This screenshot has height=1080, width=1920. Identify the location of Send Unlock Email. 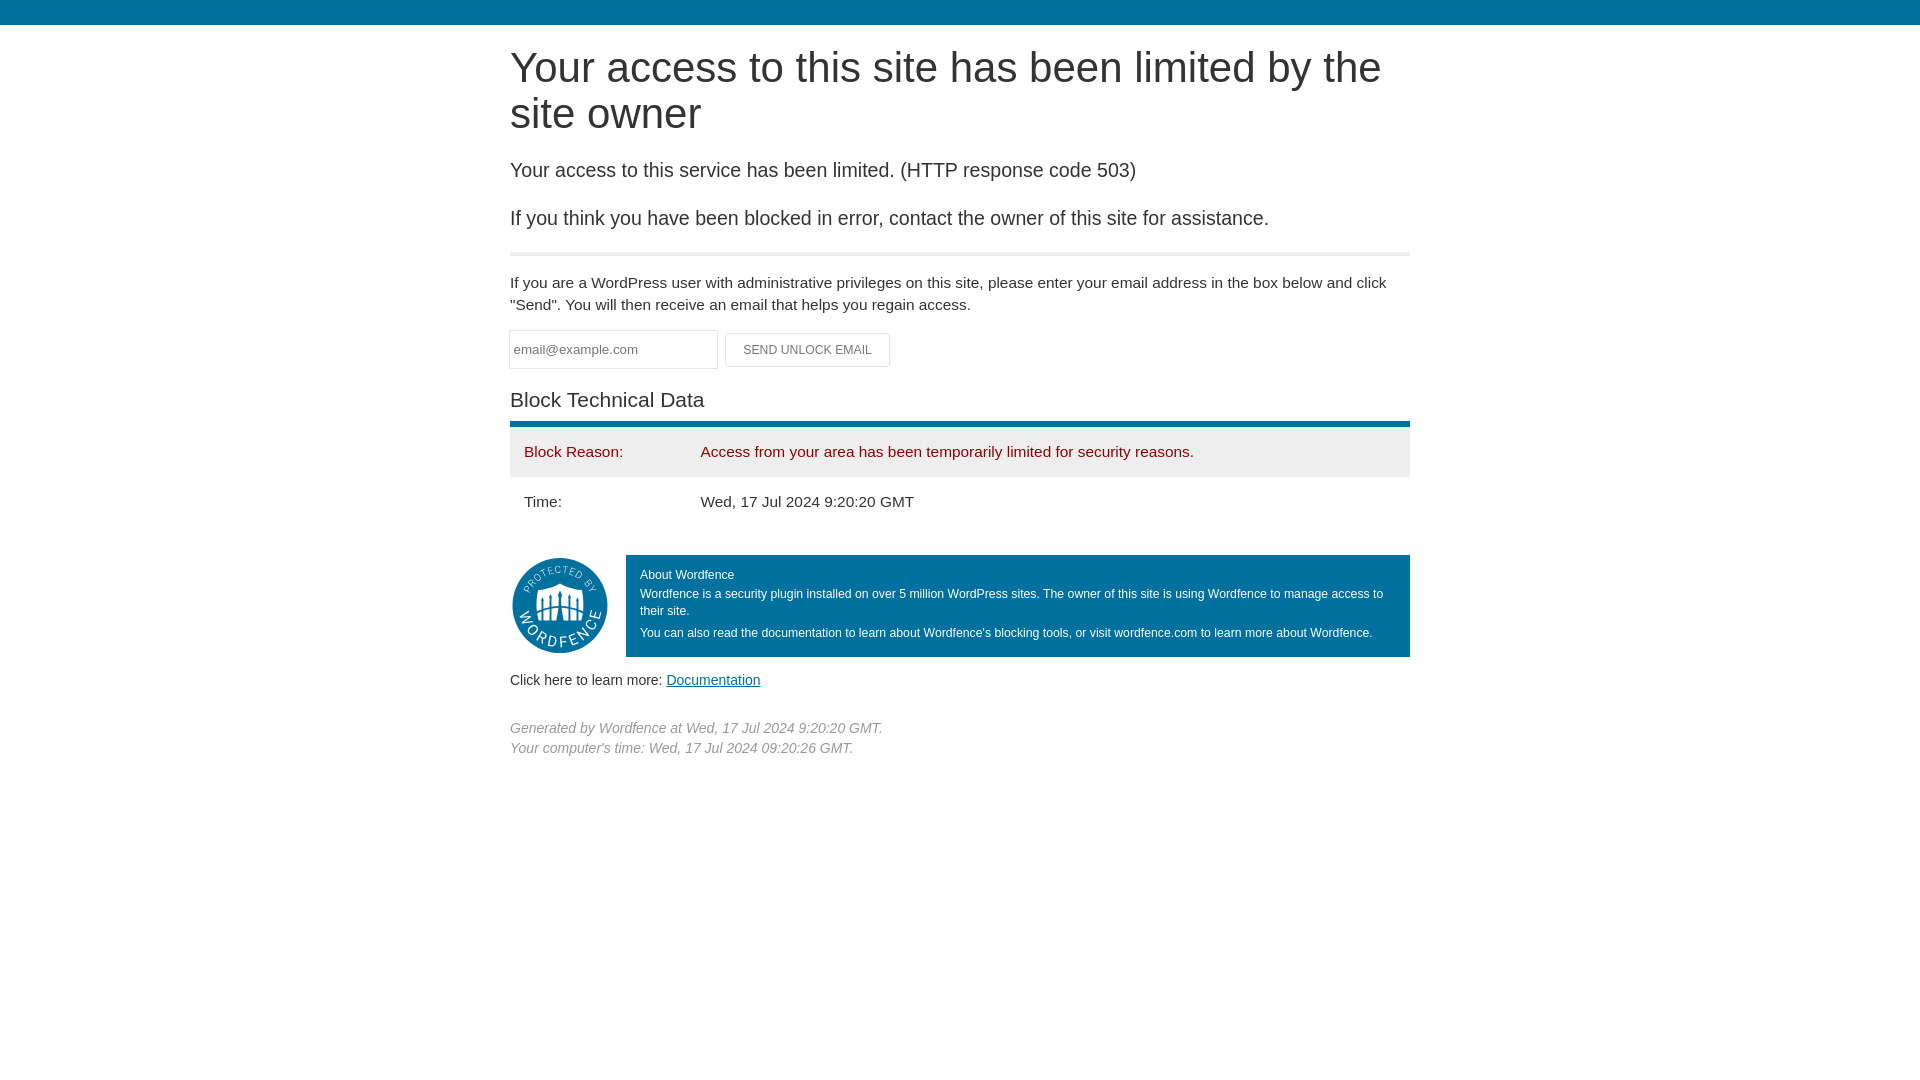
(808, 350).